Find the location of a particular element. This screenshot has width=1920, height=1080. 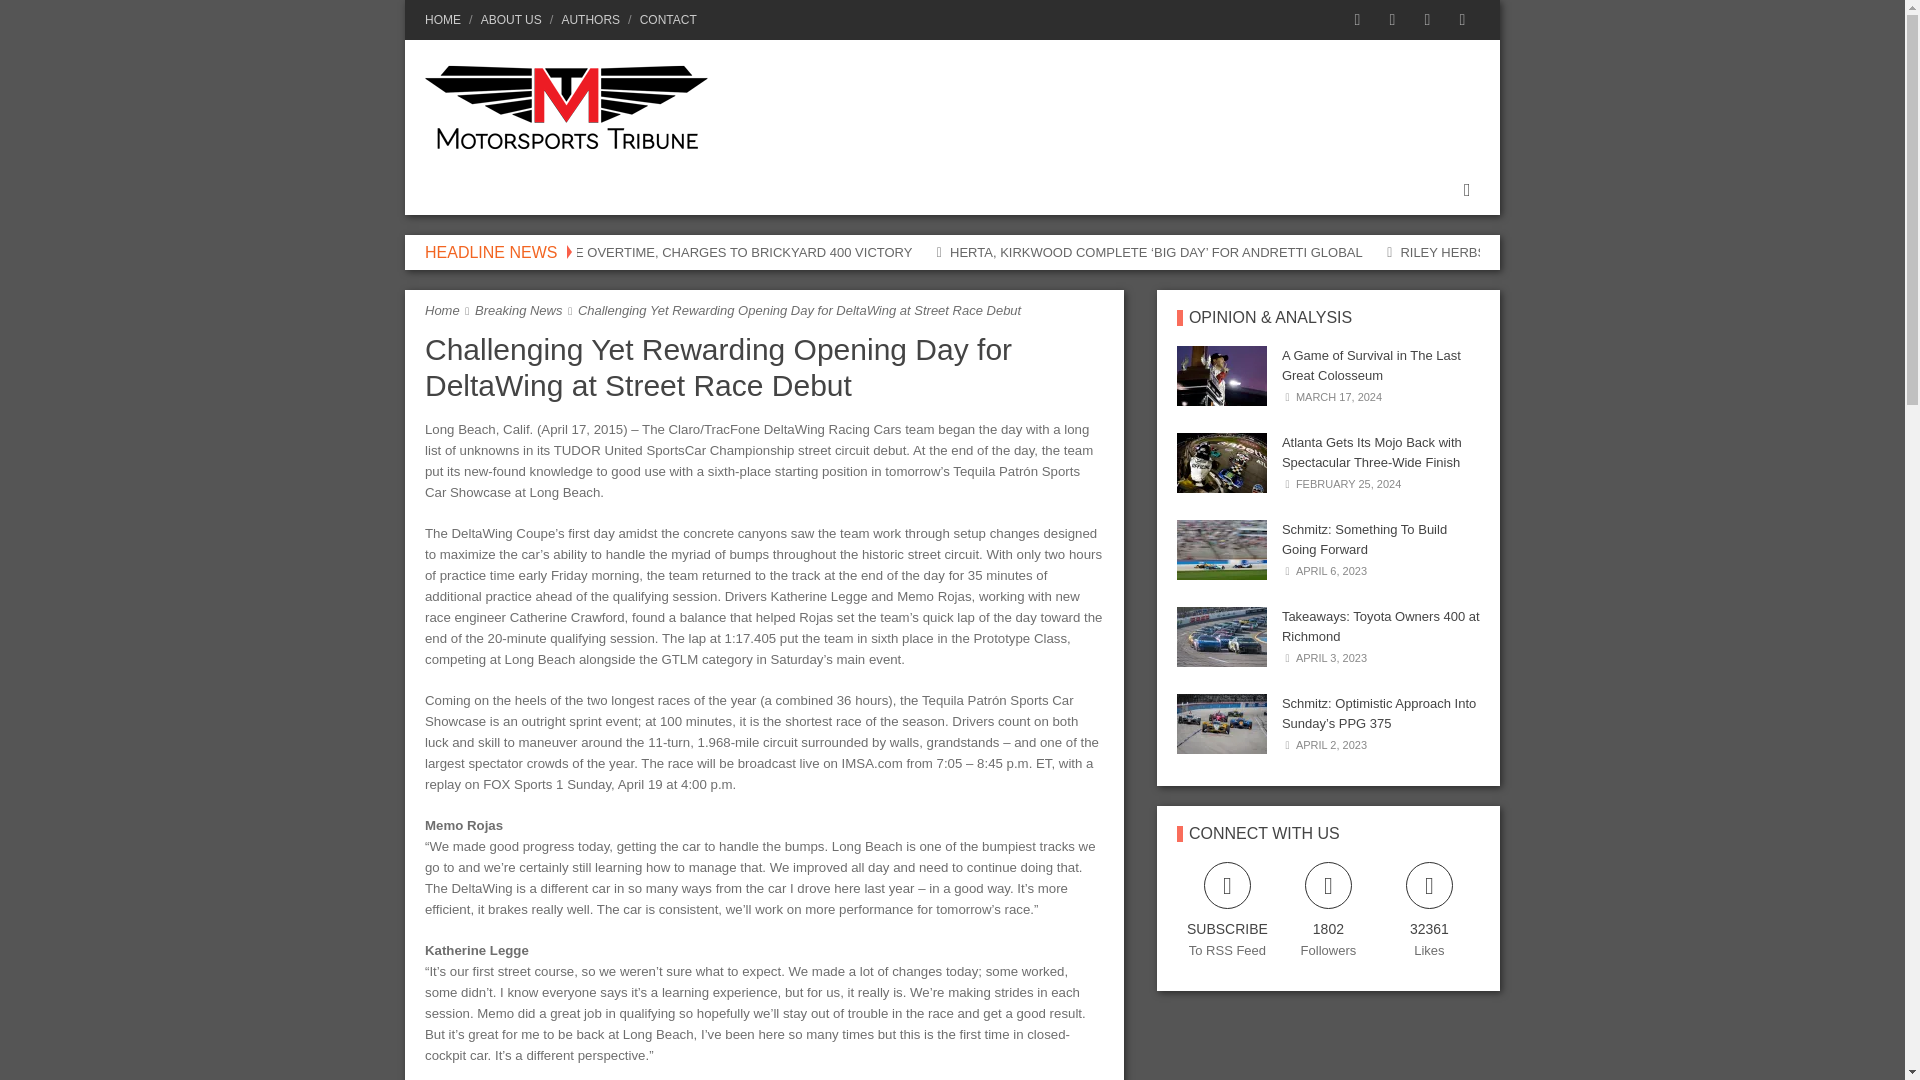

DRIVER COLUMNS is located at coordinates (708, 190).